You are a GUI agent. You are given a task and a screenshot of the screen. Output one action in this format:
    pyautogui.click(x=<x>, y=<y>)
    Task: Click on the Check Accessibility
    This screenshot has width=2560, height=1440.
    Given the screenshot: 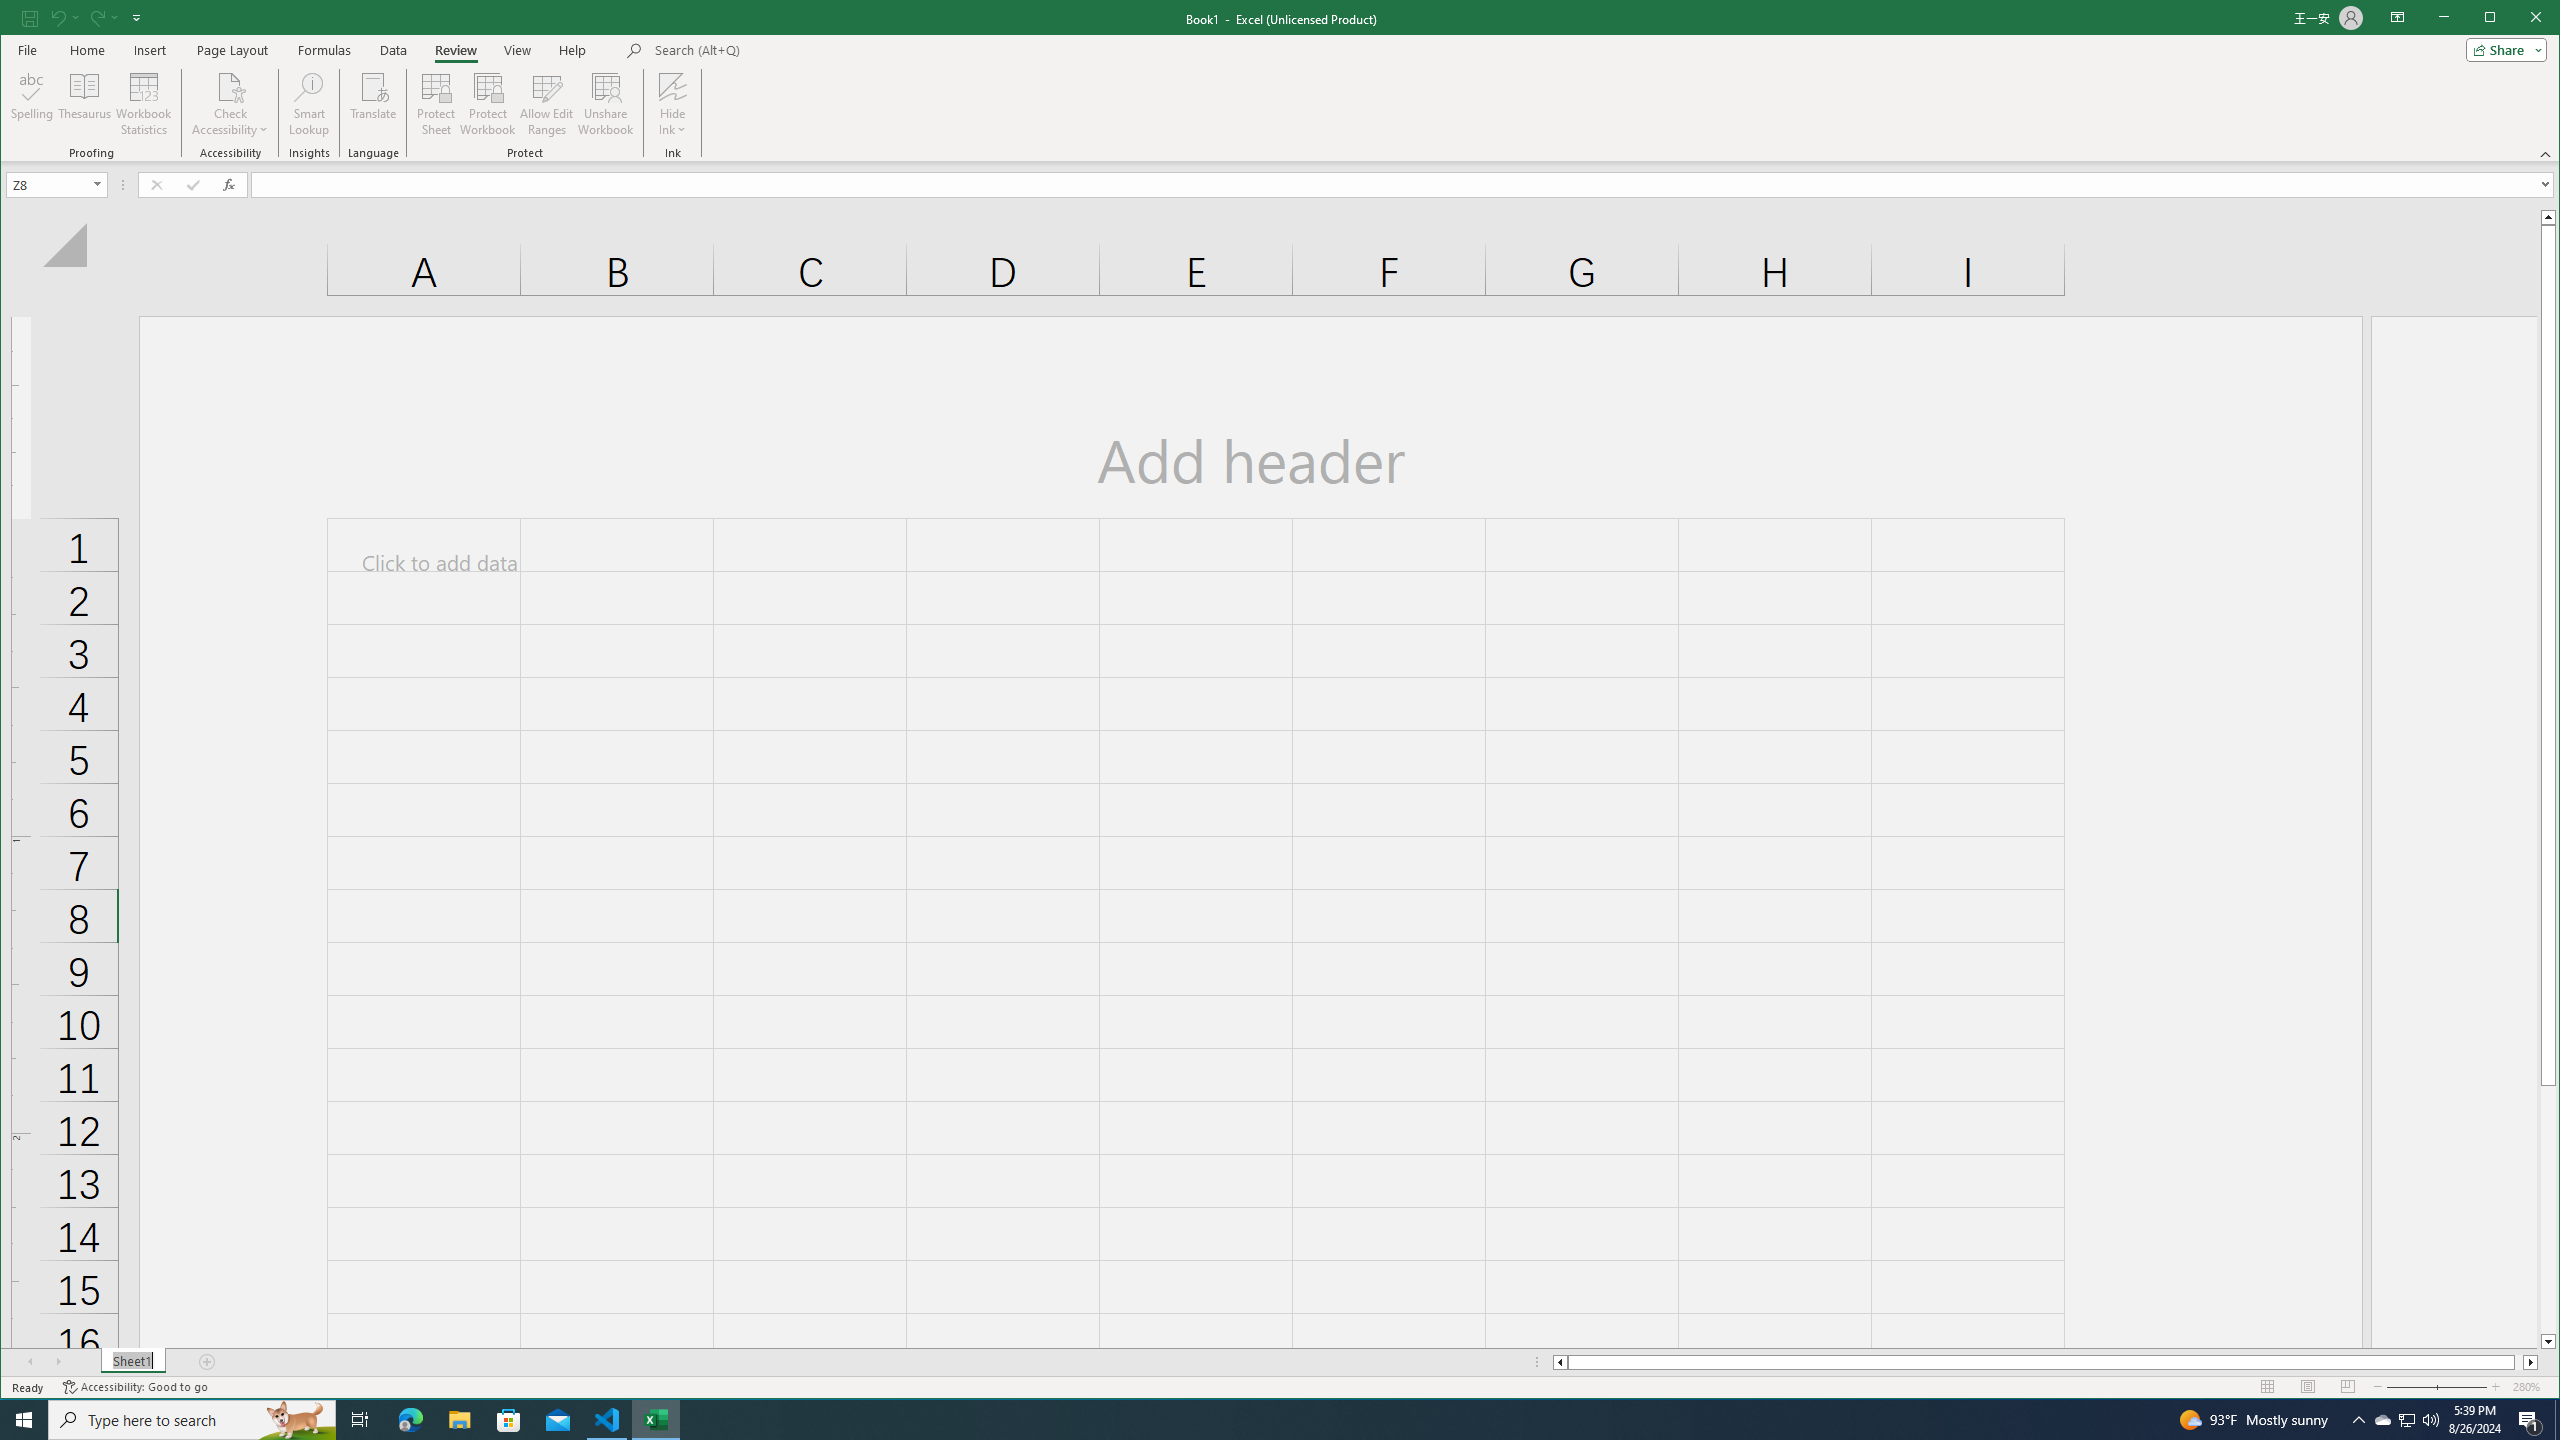 What is the action you would take?
    pyautogui.click(x=230, y=104)
    